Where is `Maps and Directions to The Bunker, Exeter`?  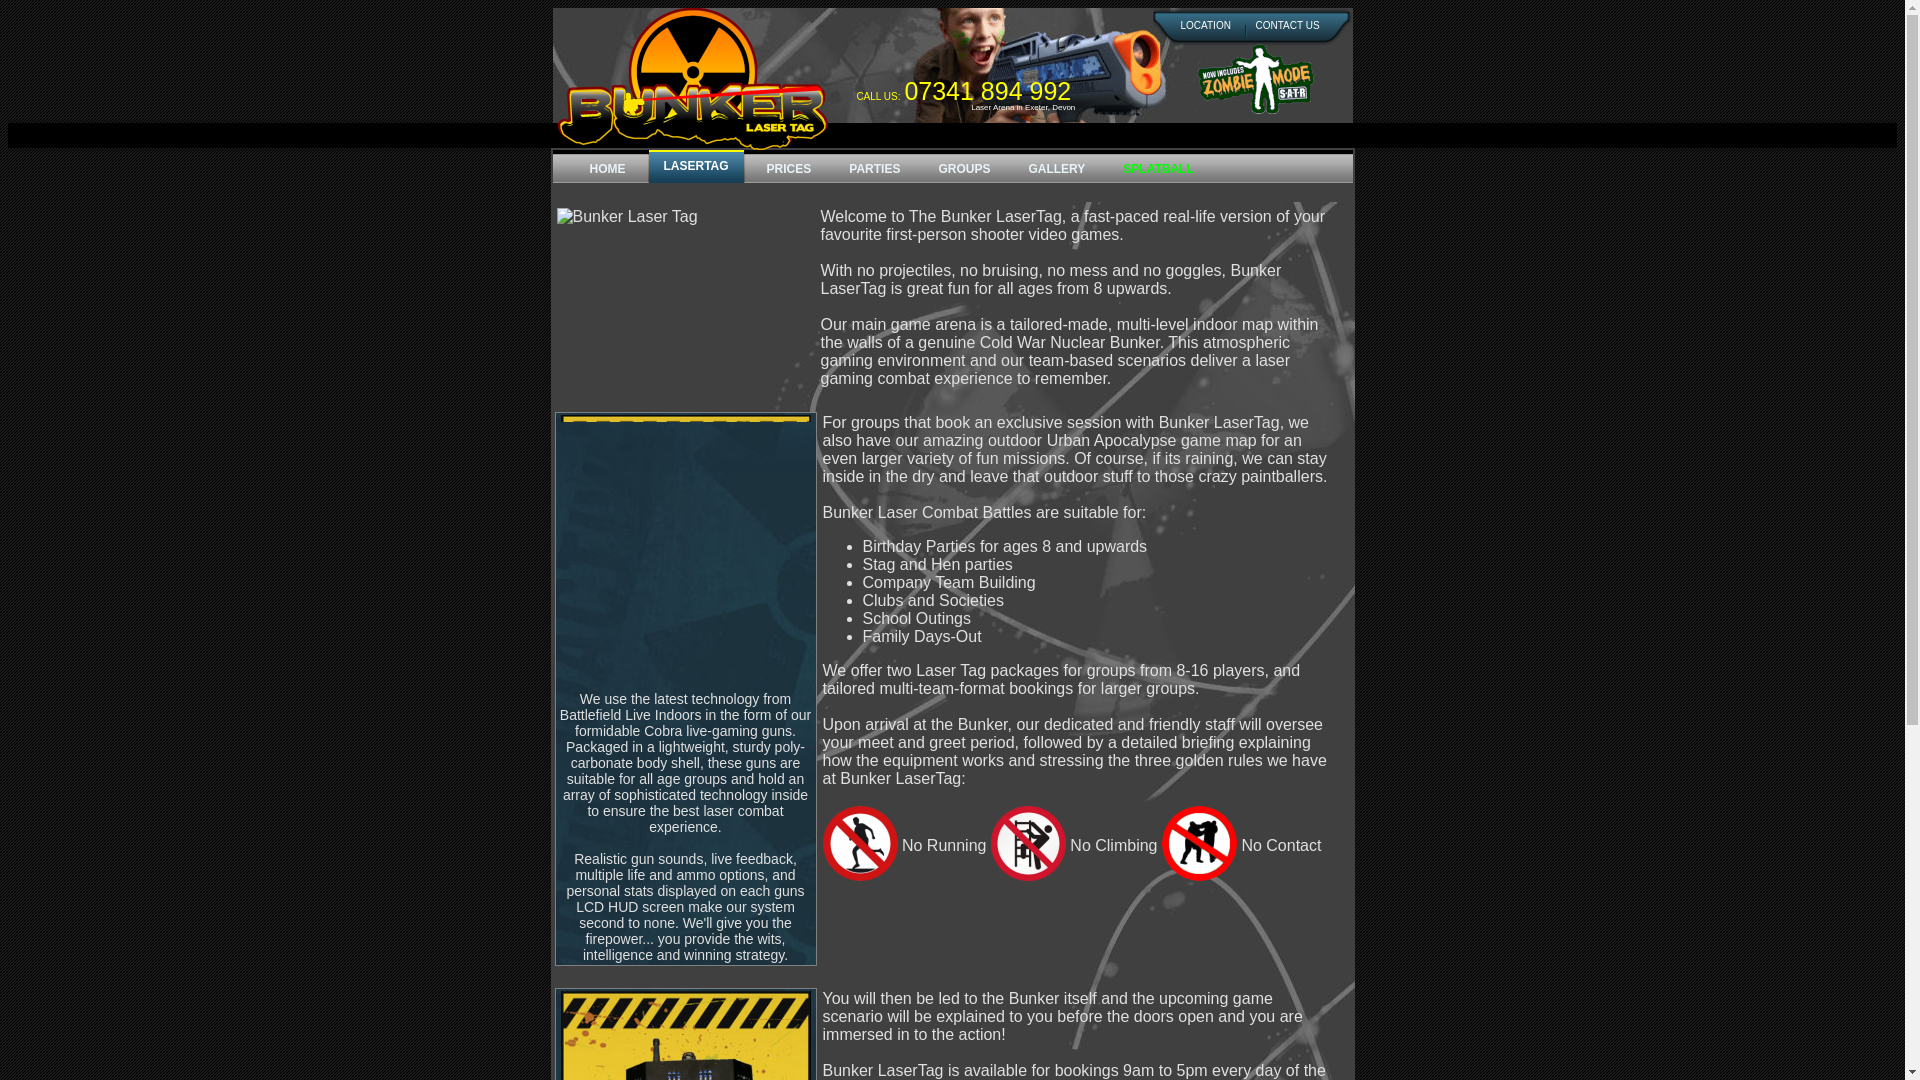
Maps and Directions to The Bunker, Exeter is located at coordinates (1205, 26).